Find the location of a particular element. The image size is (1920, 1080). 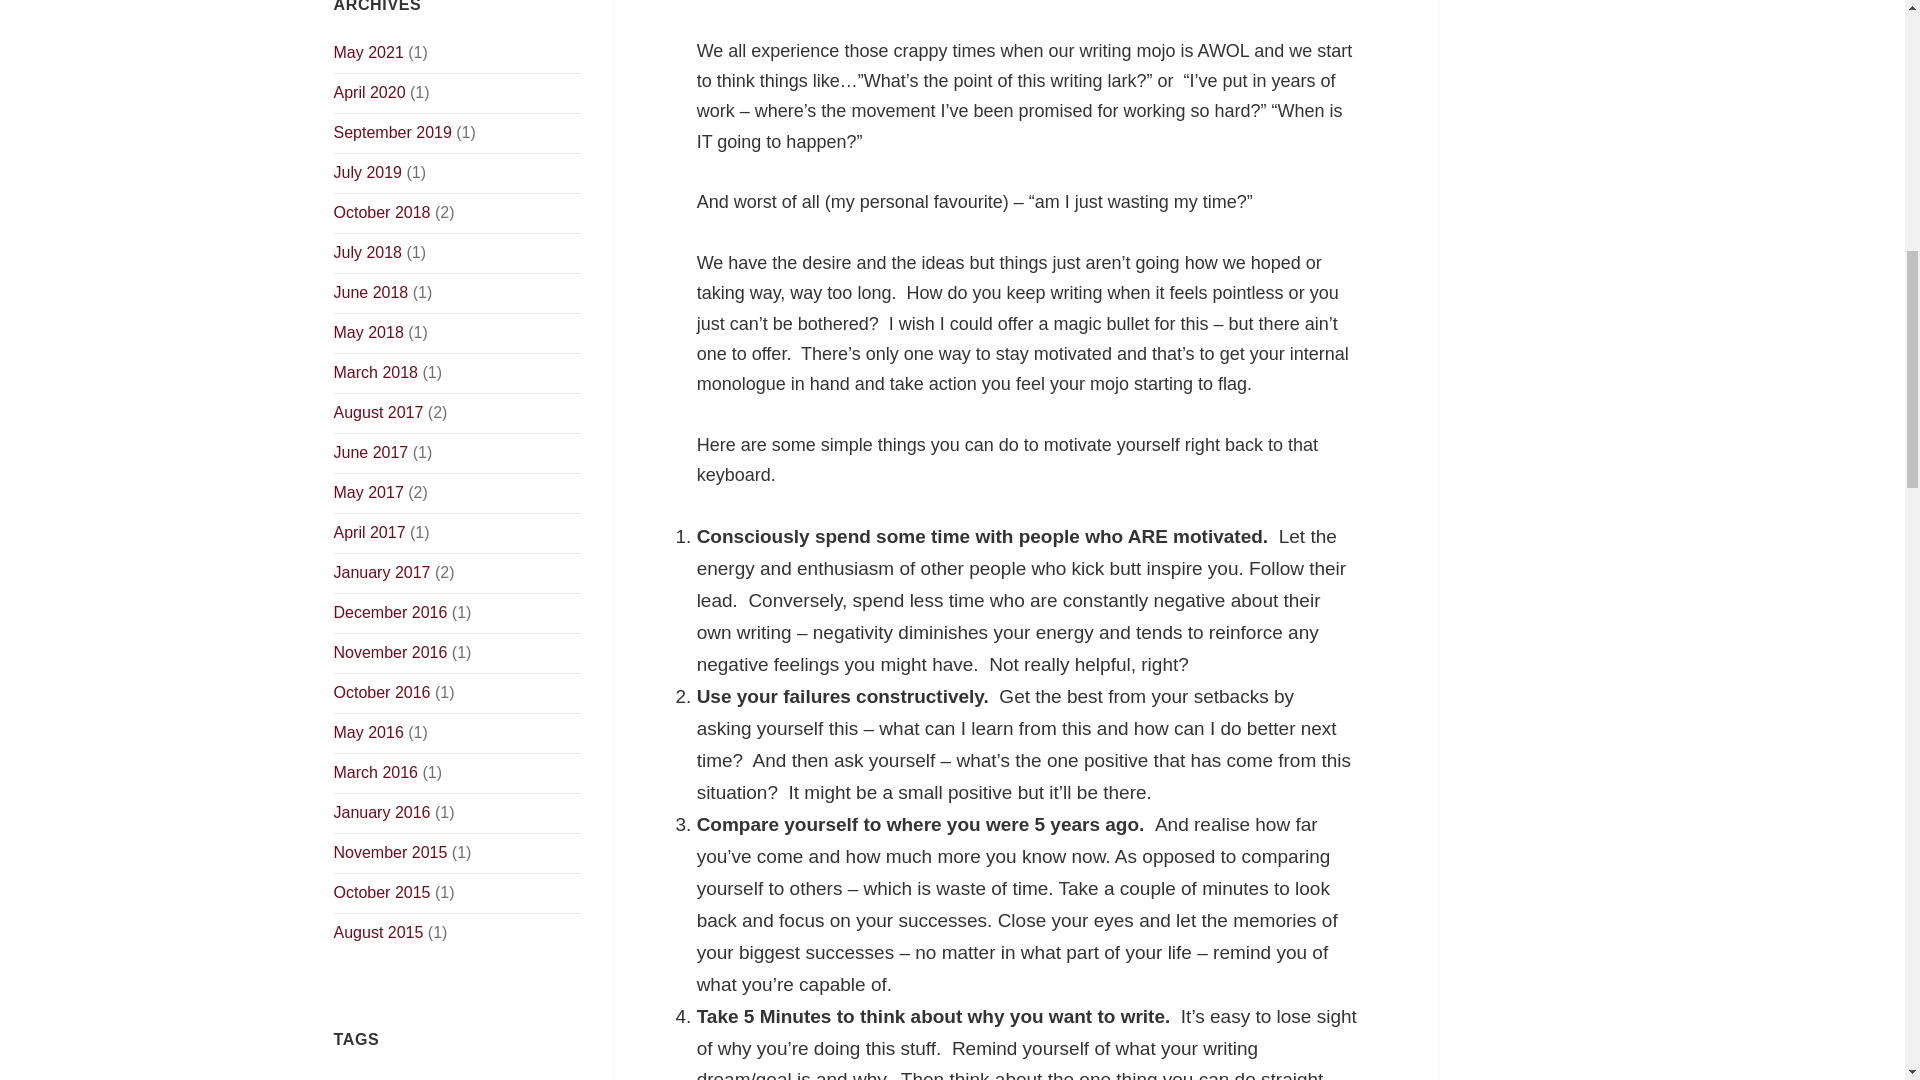

August 2015 is located at coordinates (379, 932).